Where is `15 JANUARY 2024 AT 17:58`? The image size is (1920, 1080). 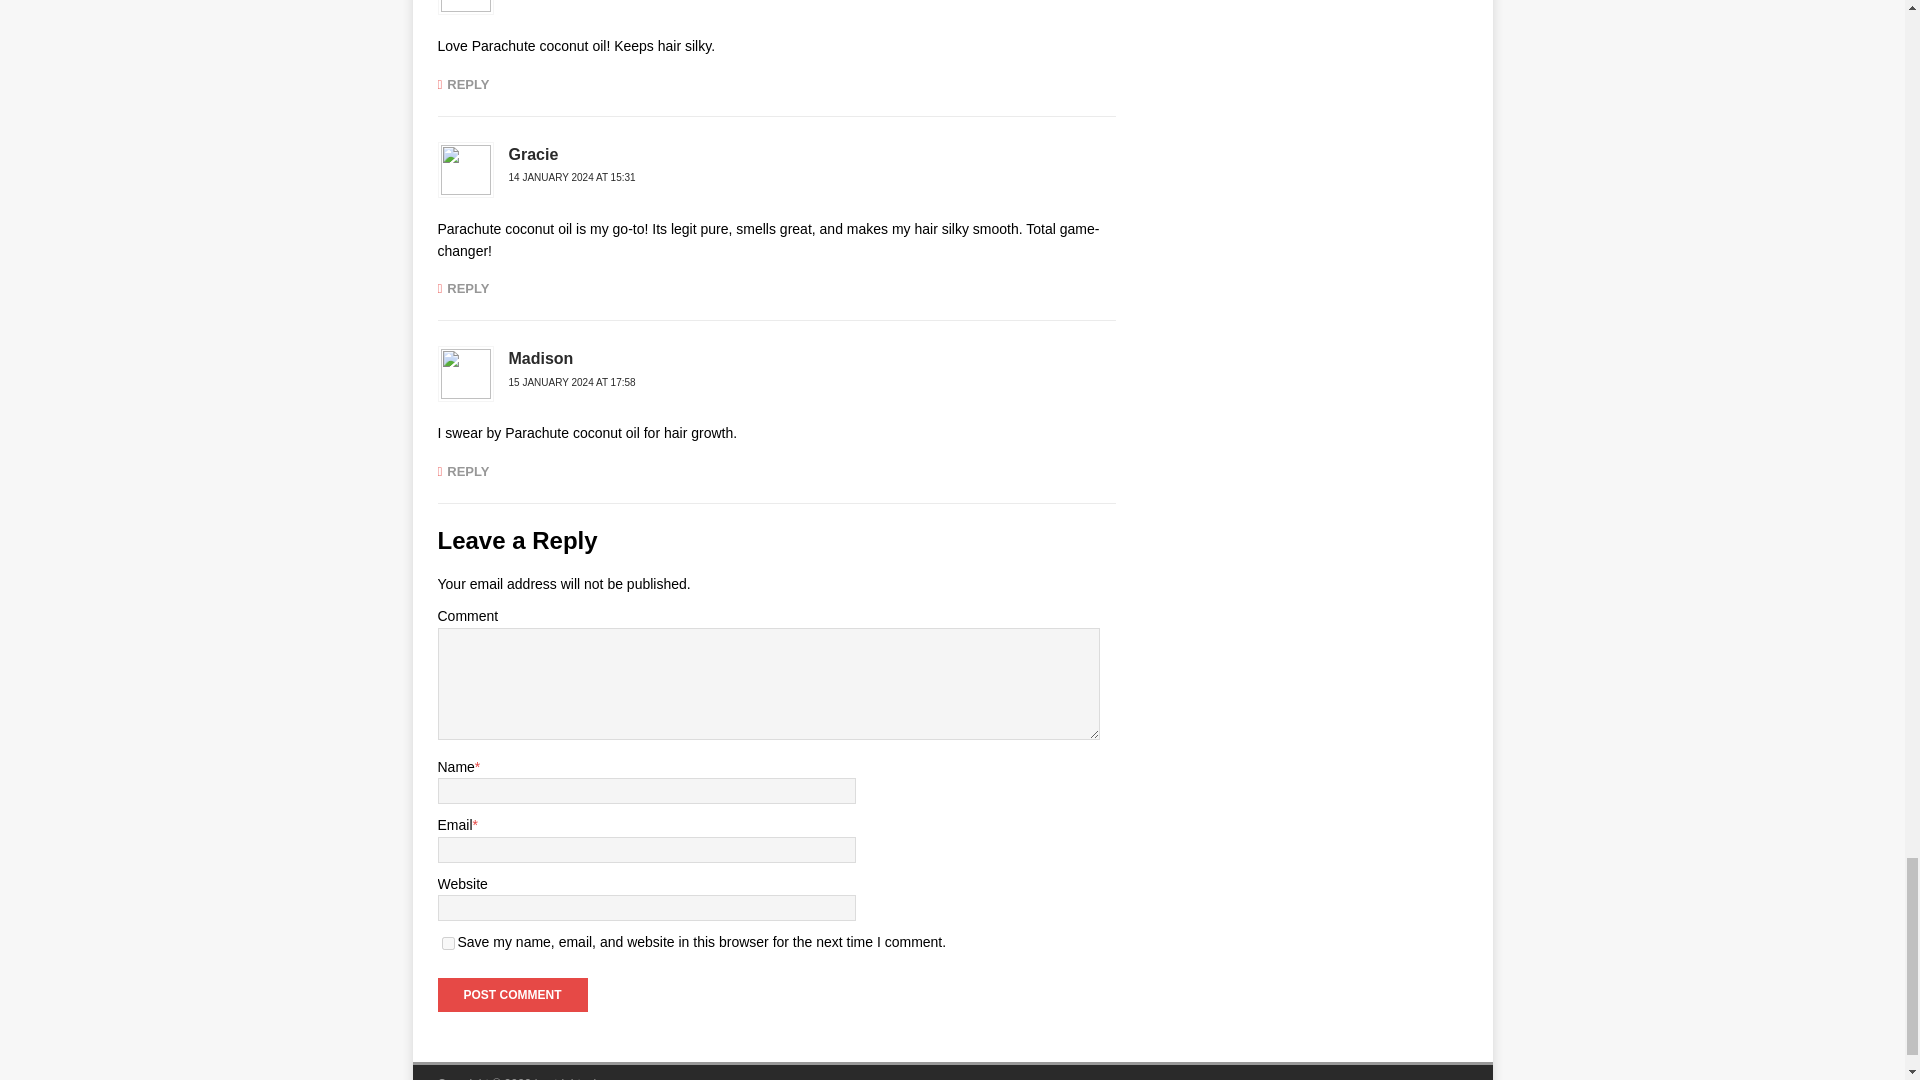 15 JANUARY 2024 AT 17:58 is located at coordinates (572, 382).